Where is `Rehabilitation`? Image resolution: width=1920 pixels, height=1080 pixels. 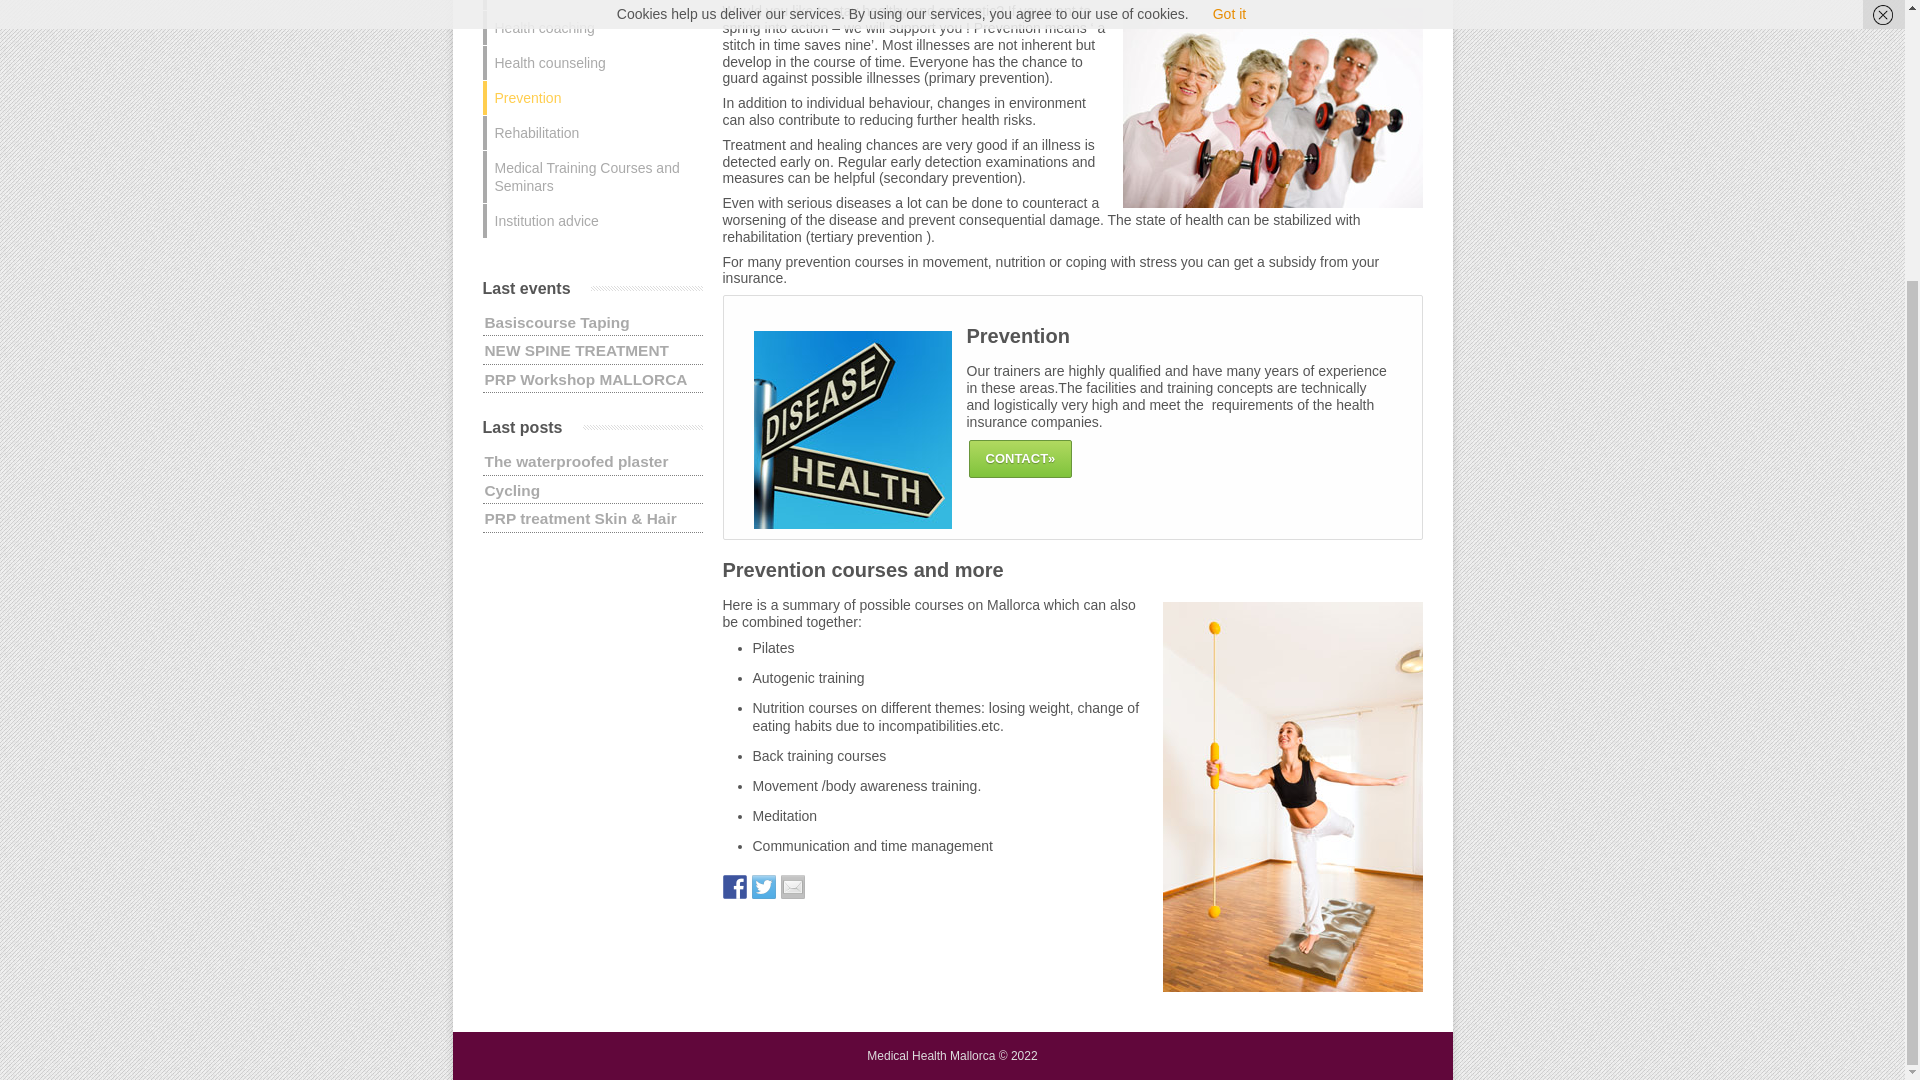 Rehabilitation is located at coordinates (592, 132).